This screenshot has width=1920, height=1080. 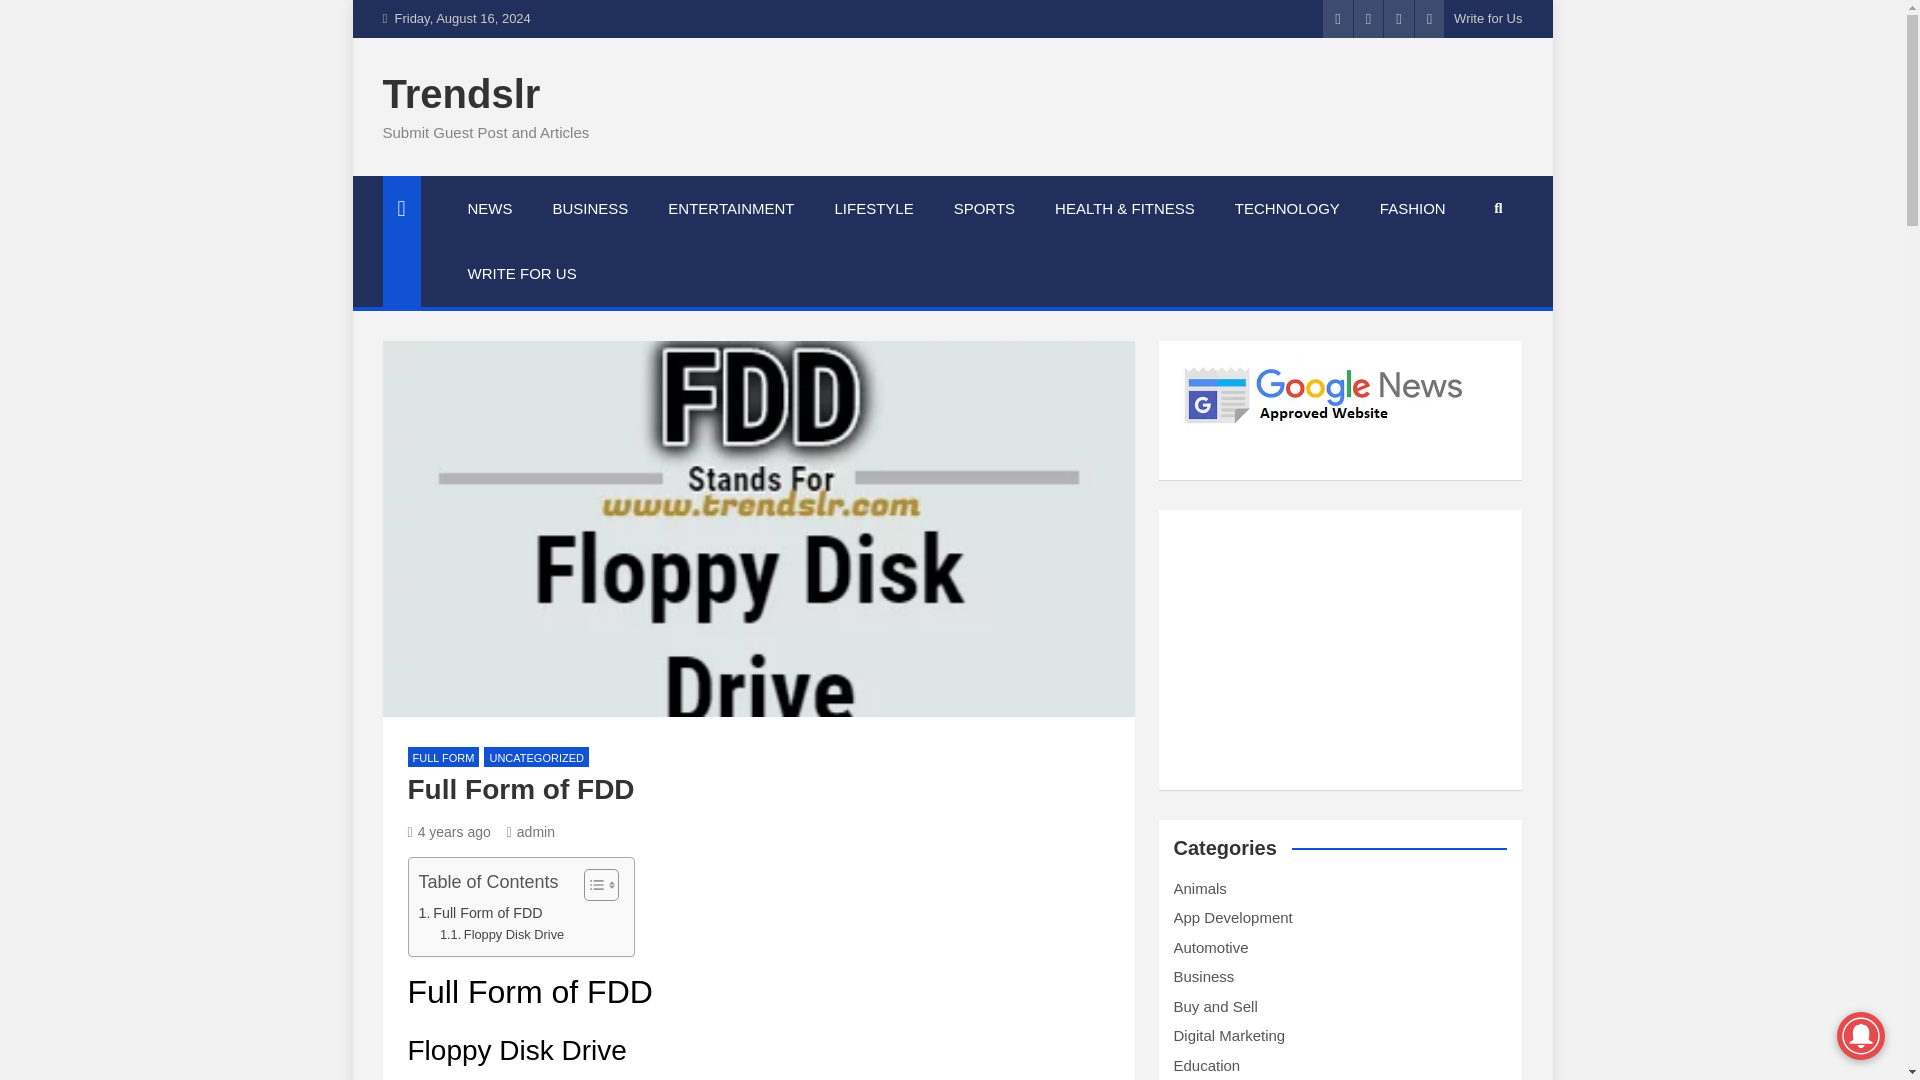 I want to click on NEWS, so click(x=490, y=208).